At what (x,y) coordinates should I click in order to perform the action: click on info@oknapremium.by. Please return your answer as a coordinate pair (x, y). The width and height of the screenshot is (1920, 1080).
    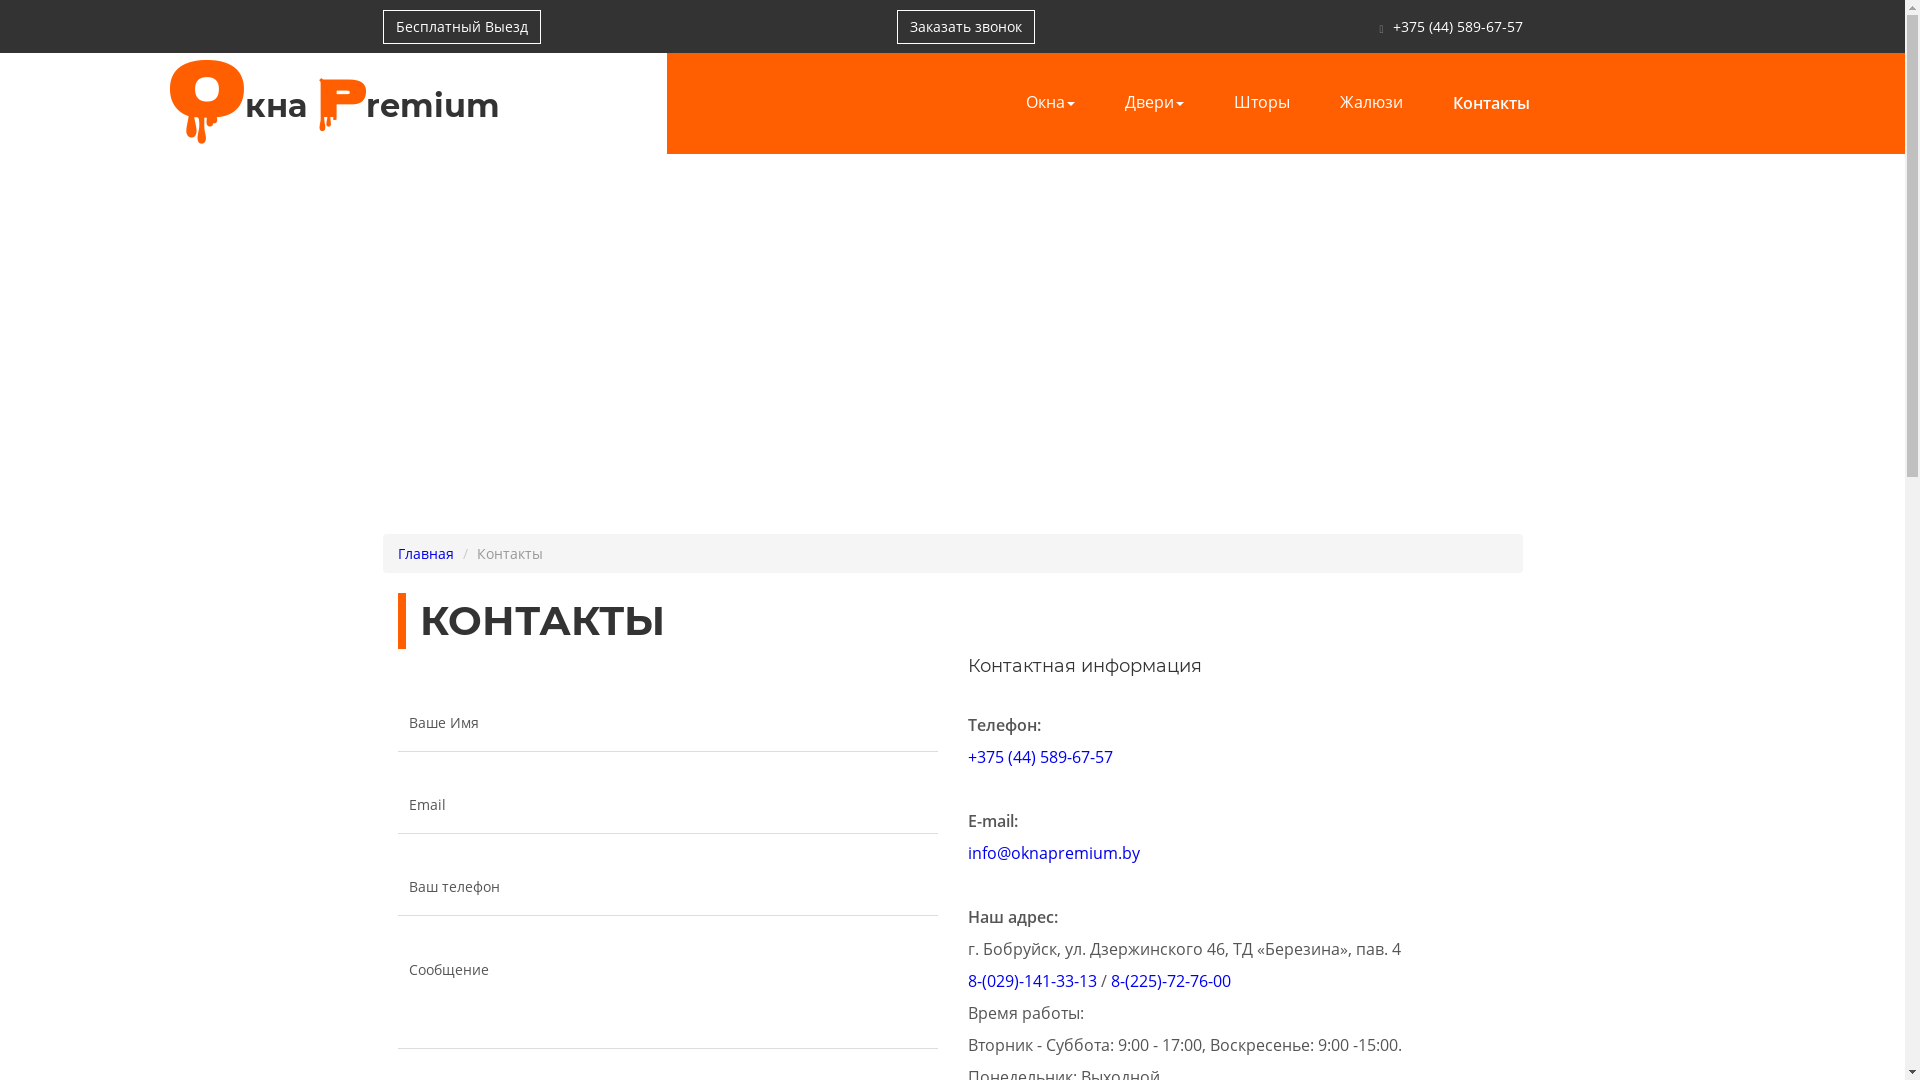
    Looking at the image, I should click on (1054, 853).